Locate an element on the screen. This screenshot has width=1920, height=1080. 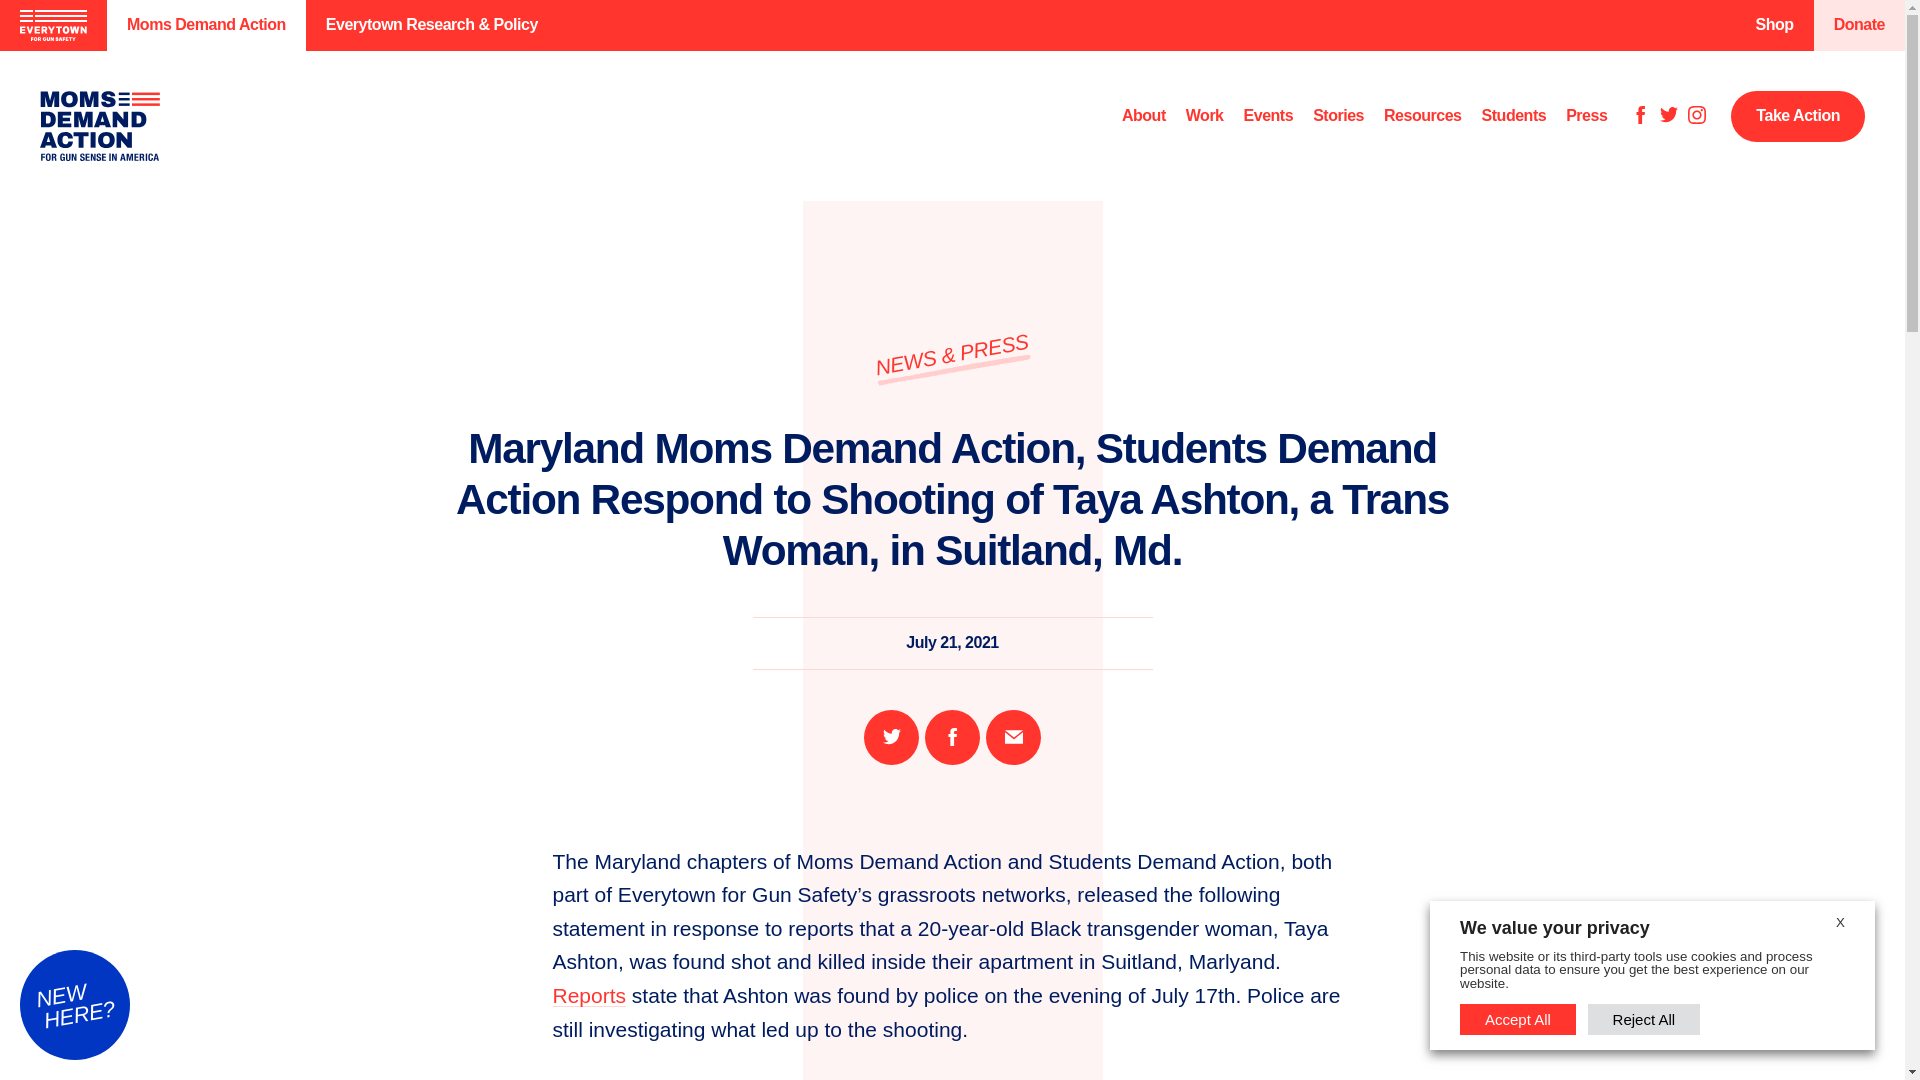
Moms Demand Action is located at coordinates (206, 25).